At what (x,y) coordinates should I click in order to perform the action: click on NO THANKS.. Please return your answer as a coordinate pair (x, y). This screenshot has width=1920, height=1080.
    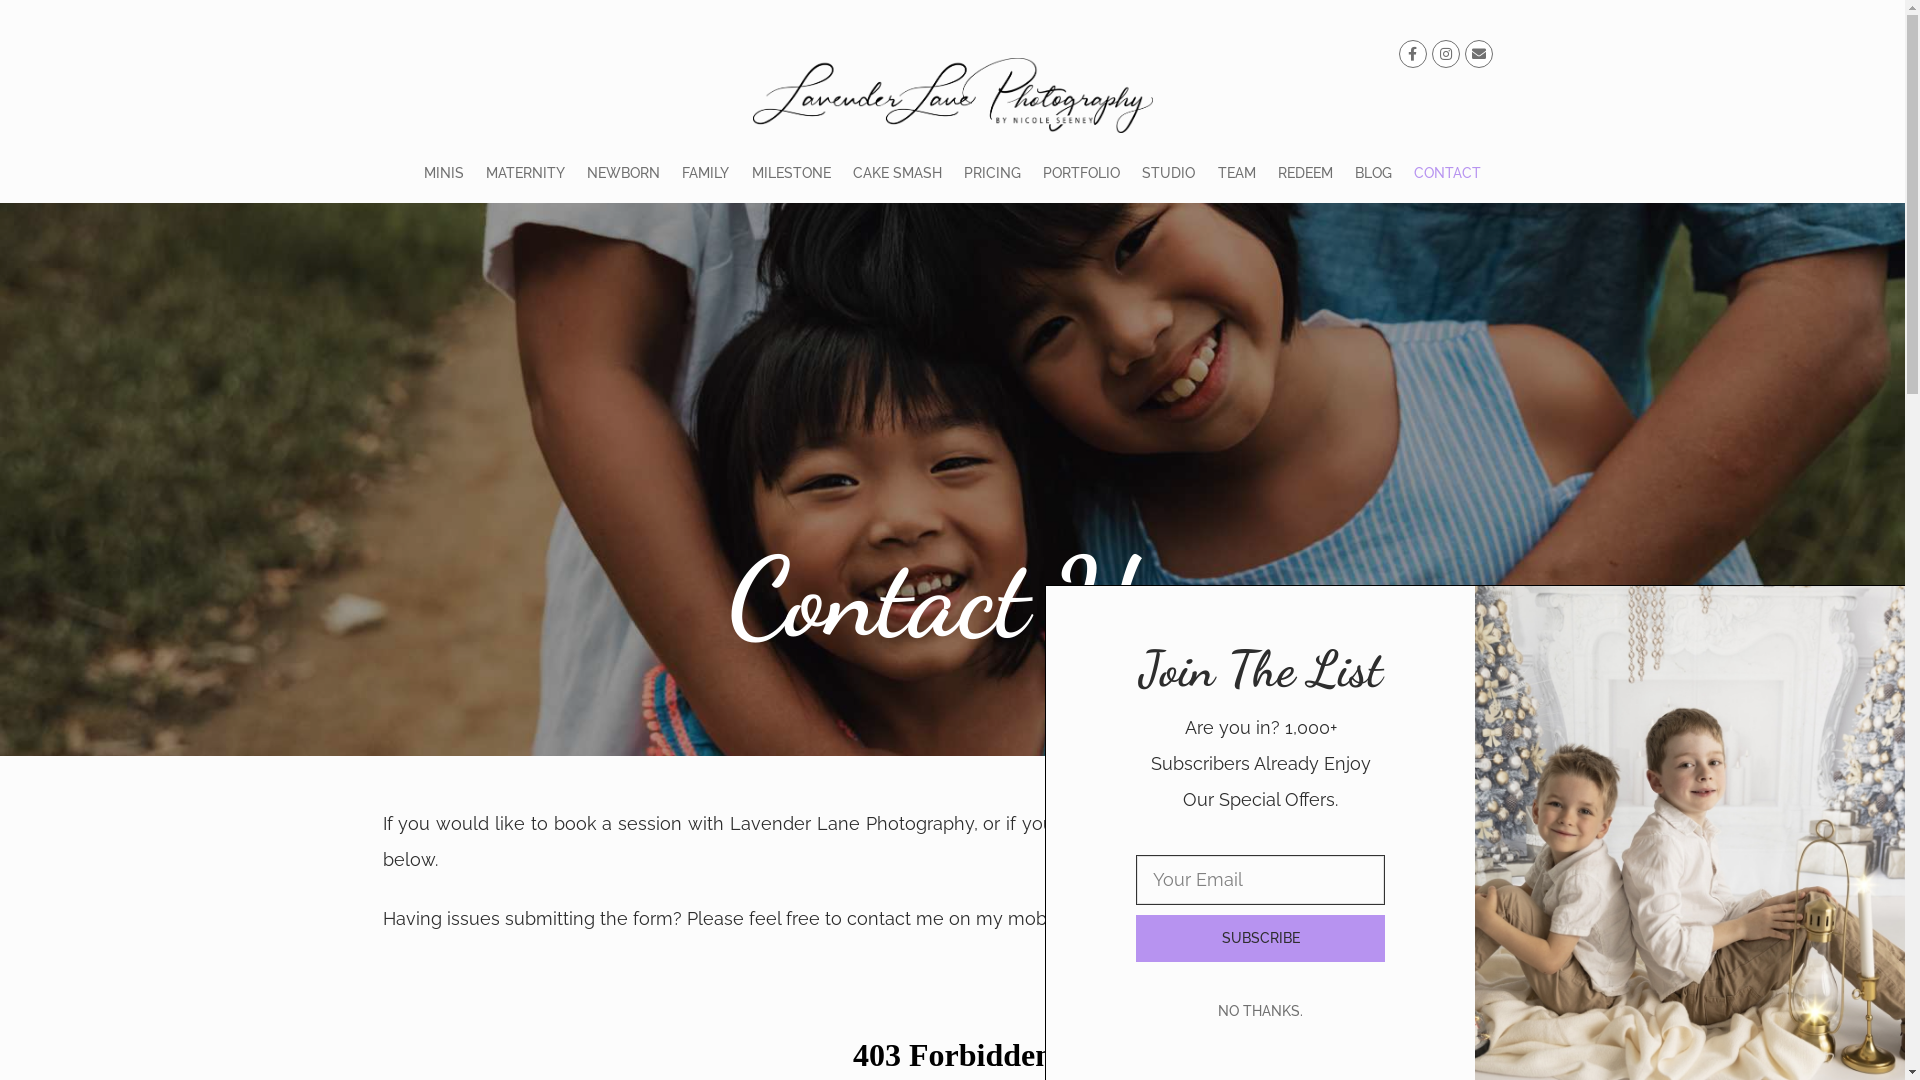
    Looking at the image, I should click on (1260, 1010).